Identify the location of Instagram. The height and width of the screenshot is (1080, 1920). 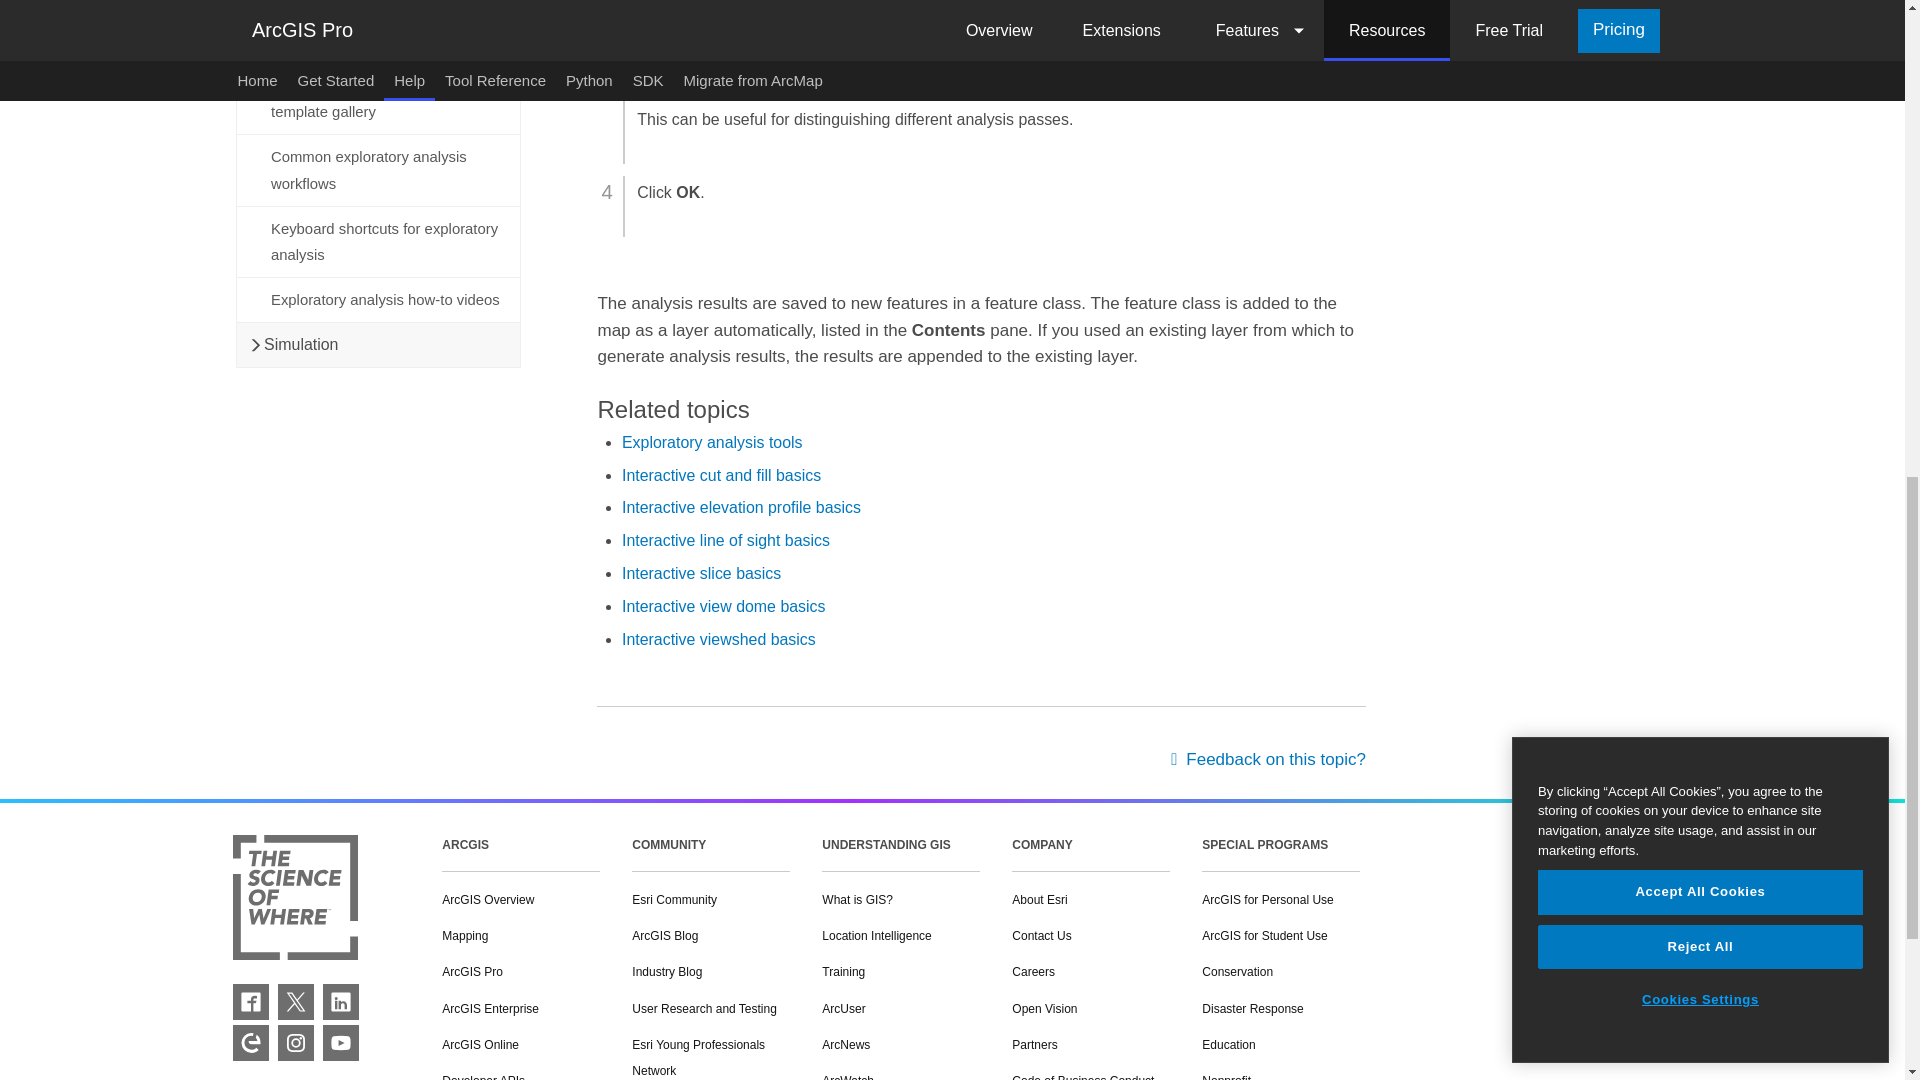
(296, 1042).